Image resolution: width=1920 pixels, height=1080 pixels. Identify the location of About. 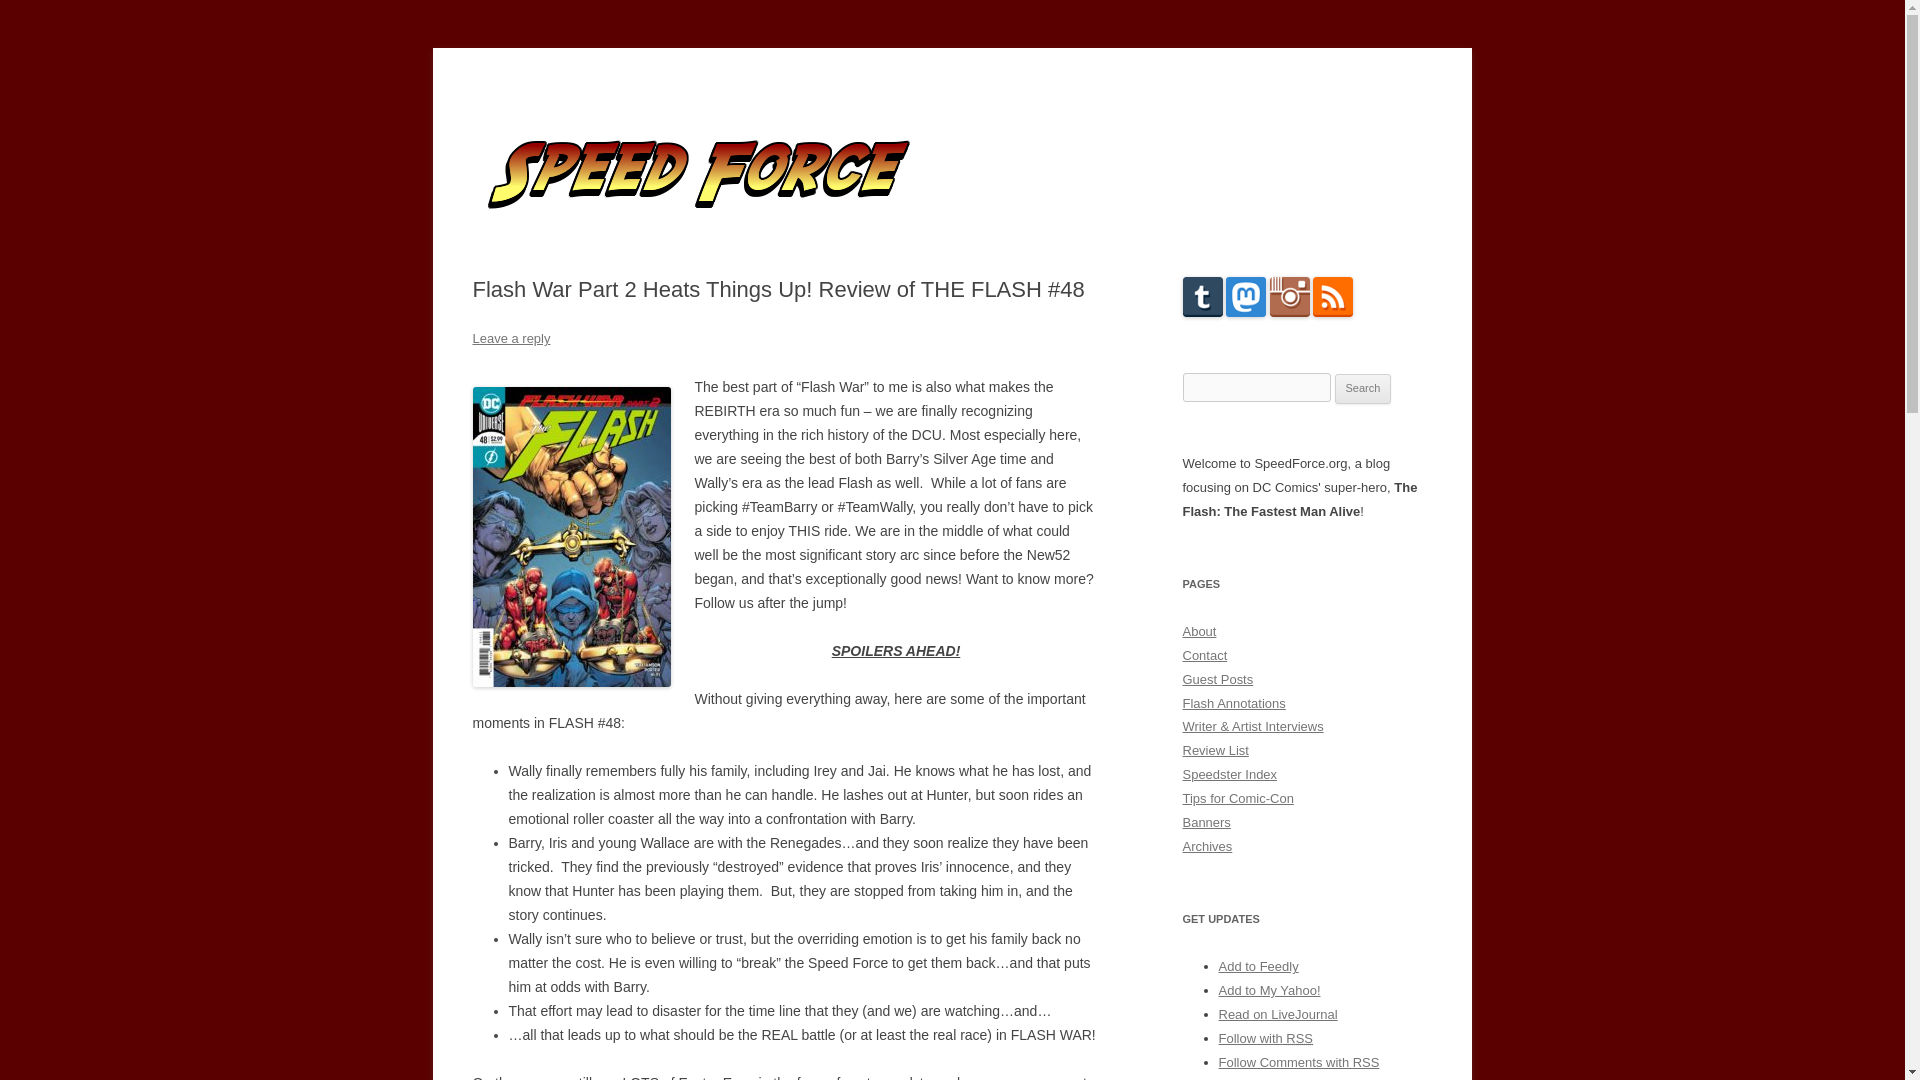
(1198, 632).